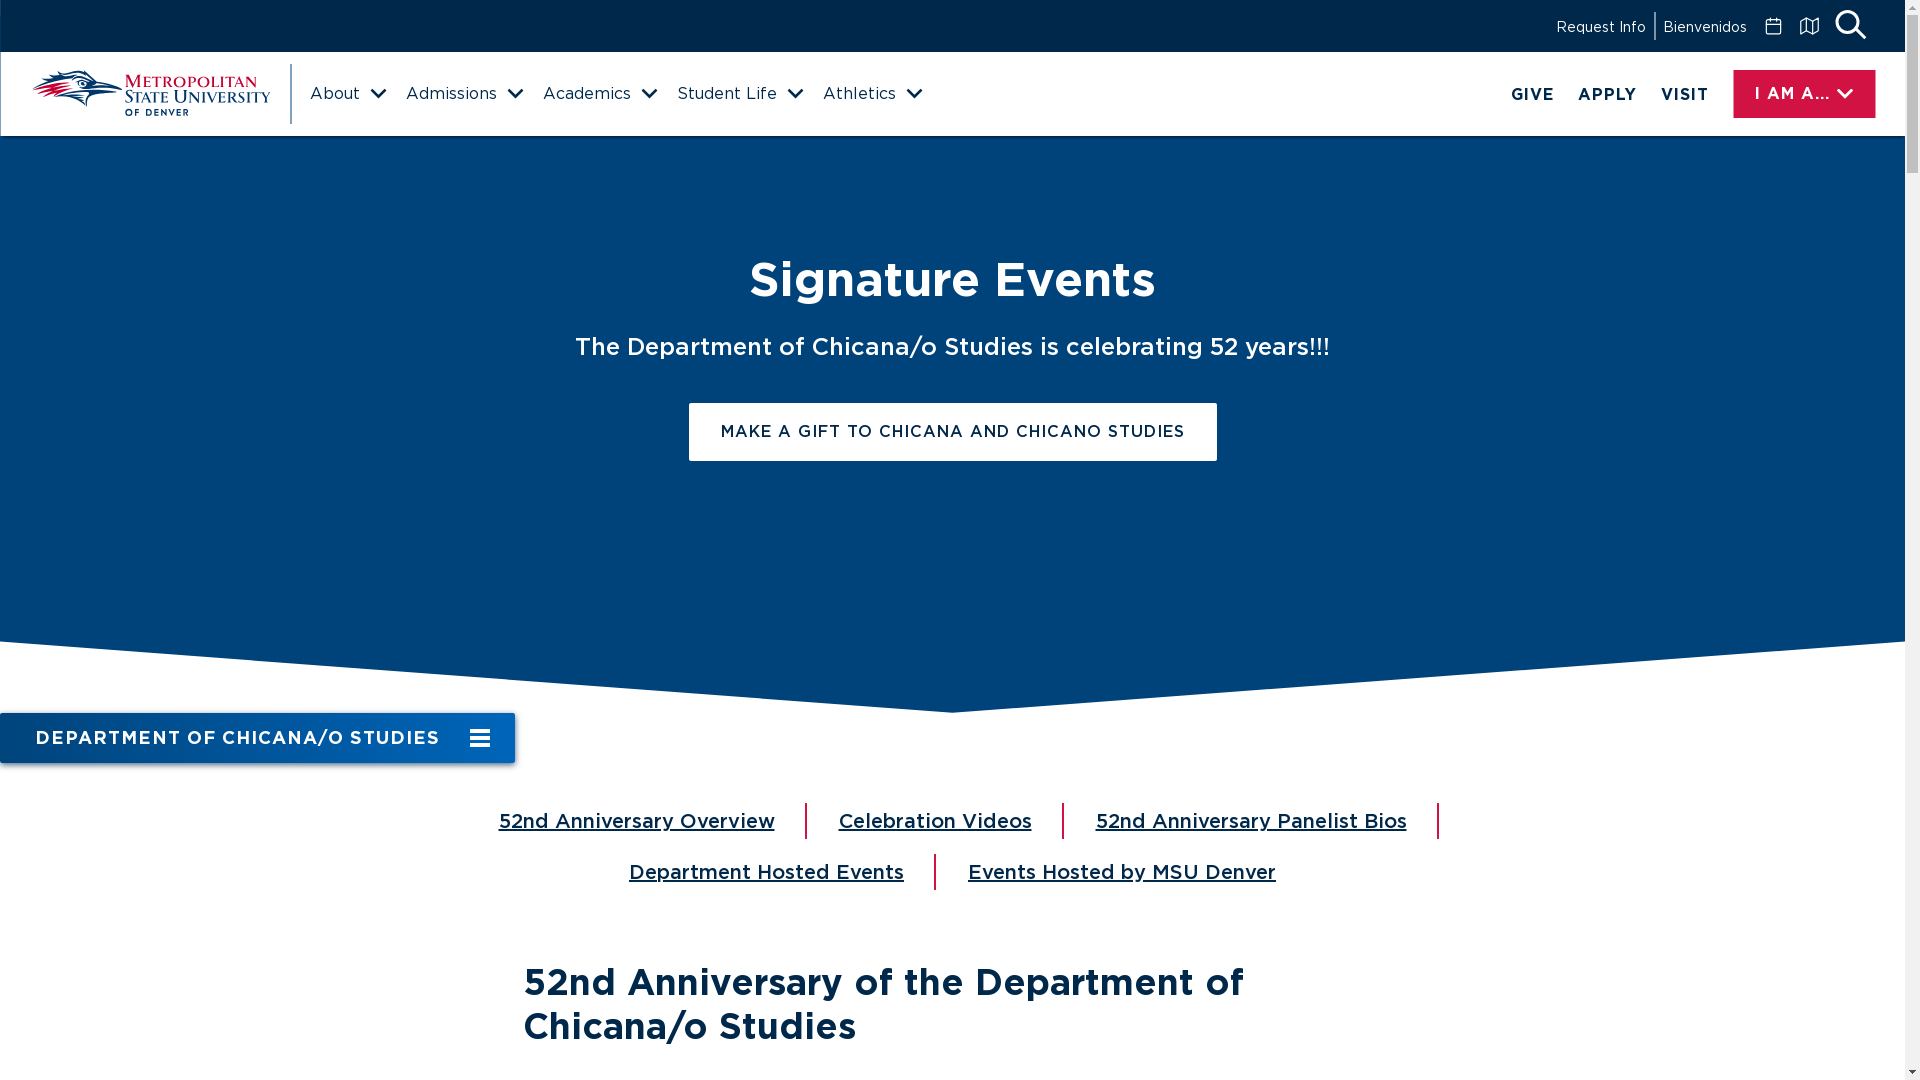 Image resolution: width=1920 pixels, height=1080 pixels. I want to click on Search, so click(1850, 26).